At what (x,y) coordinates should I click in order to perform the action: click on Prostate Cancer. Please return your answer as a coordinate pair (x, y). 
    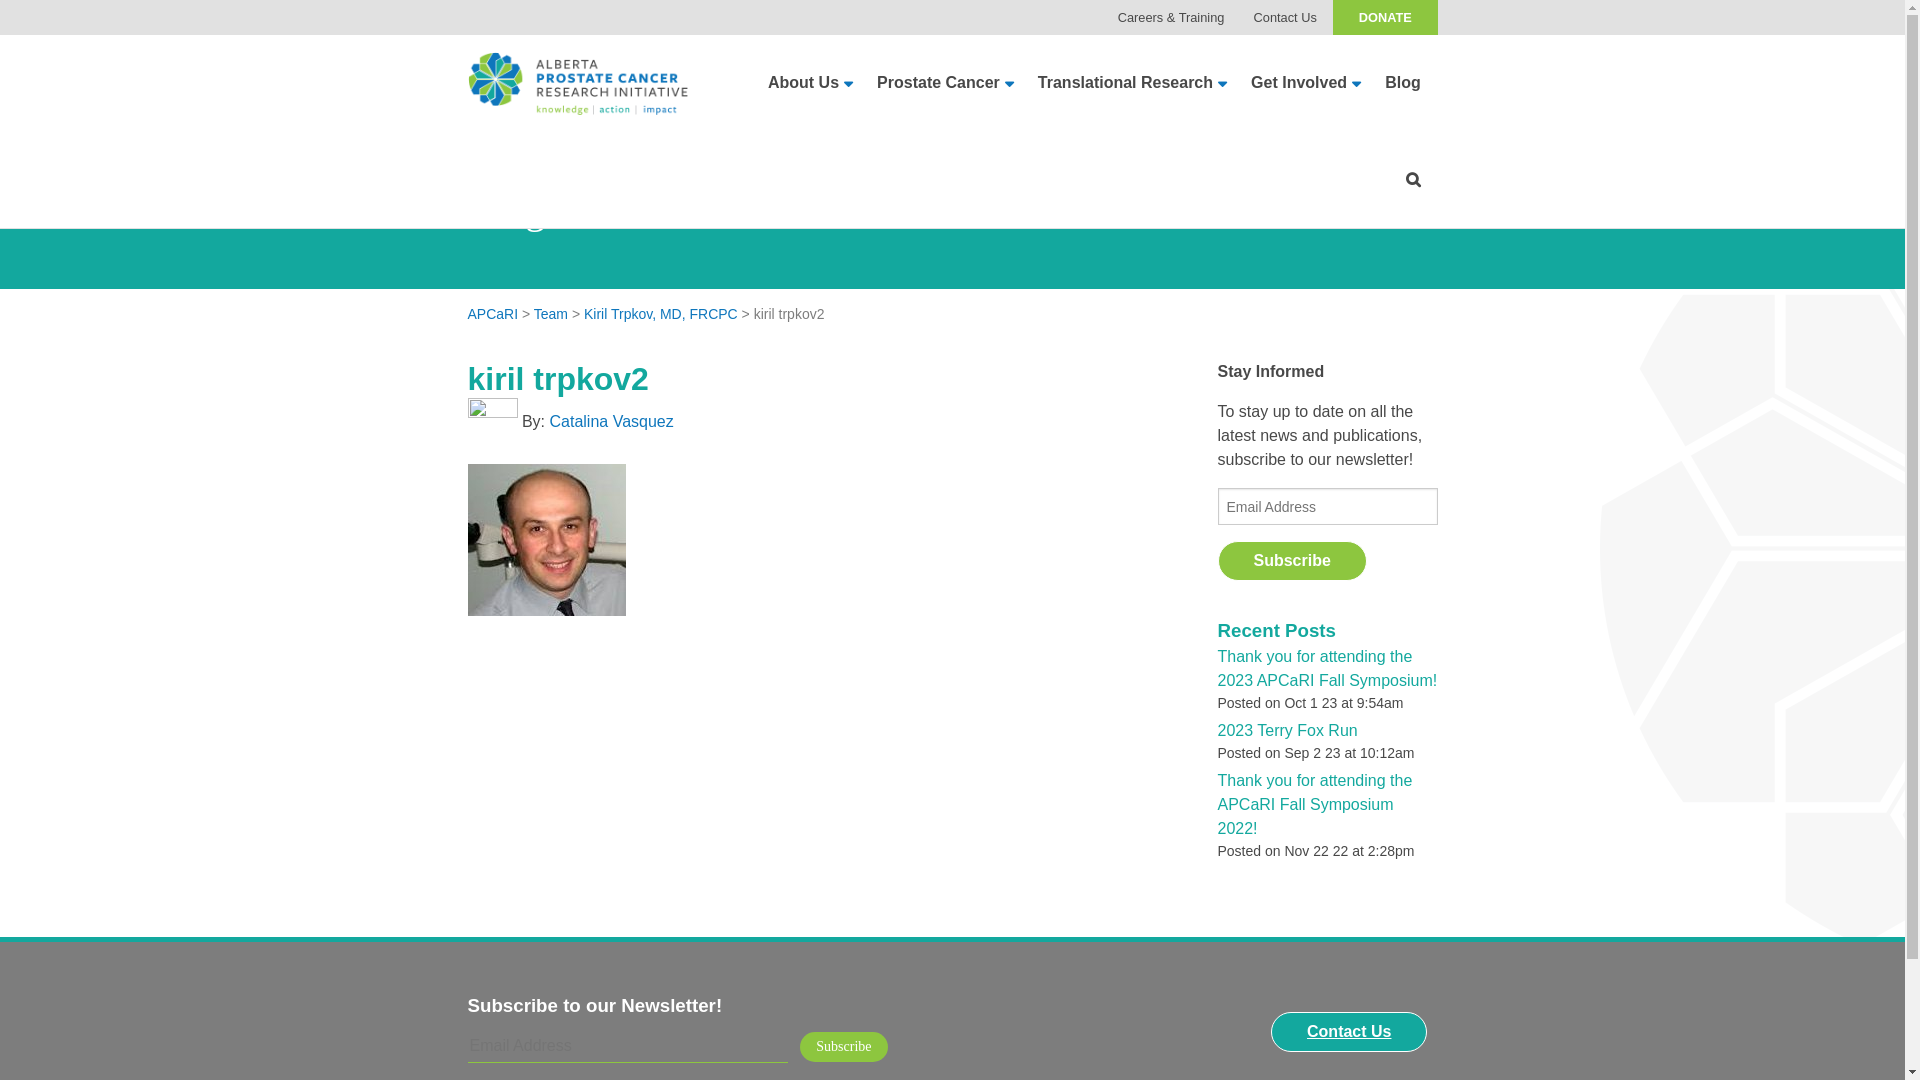
    Looking at the image, I should click on (938, 83).